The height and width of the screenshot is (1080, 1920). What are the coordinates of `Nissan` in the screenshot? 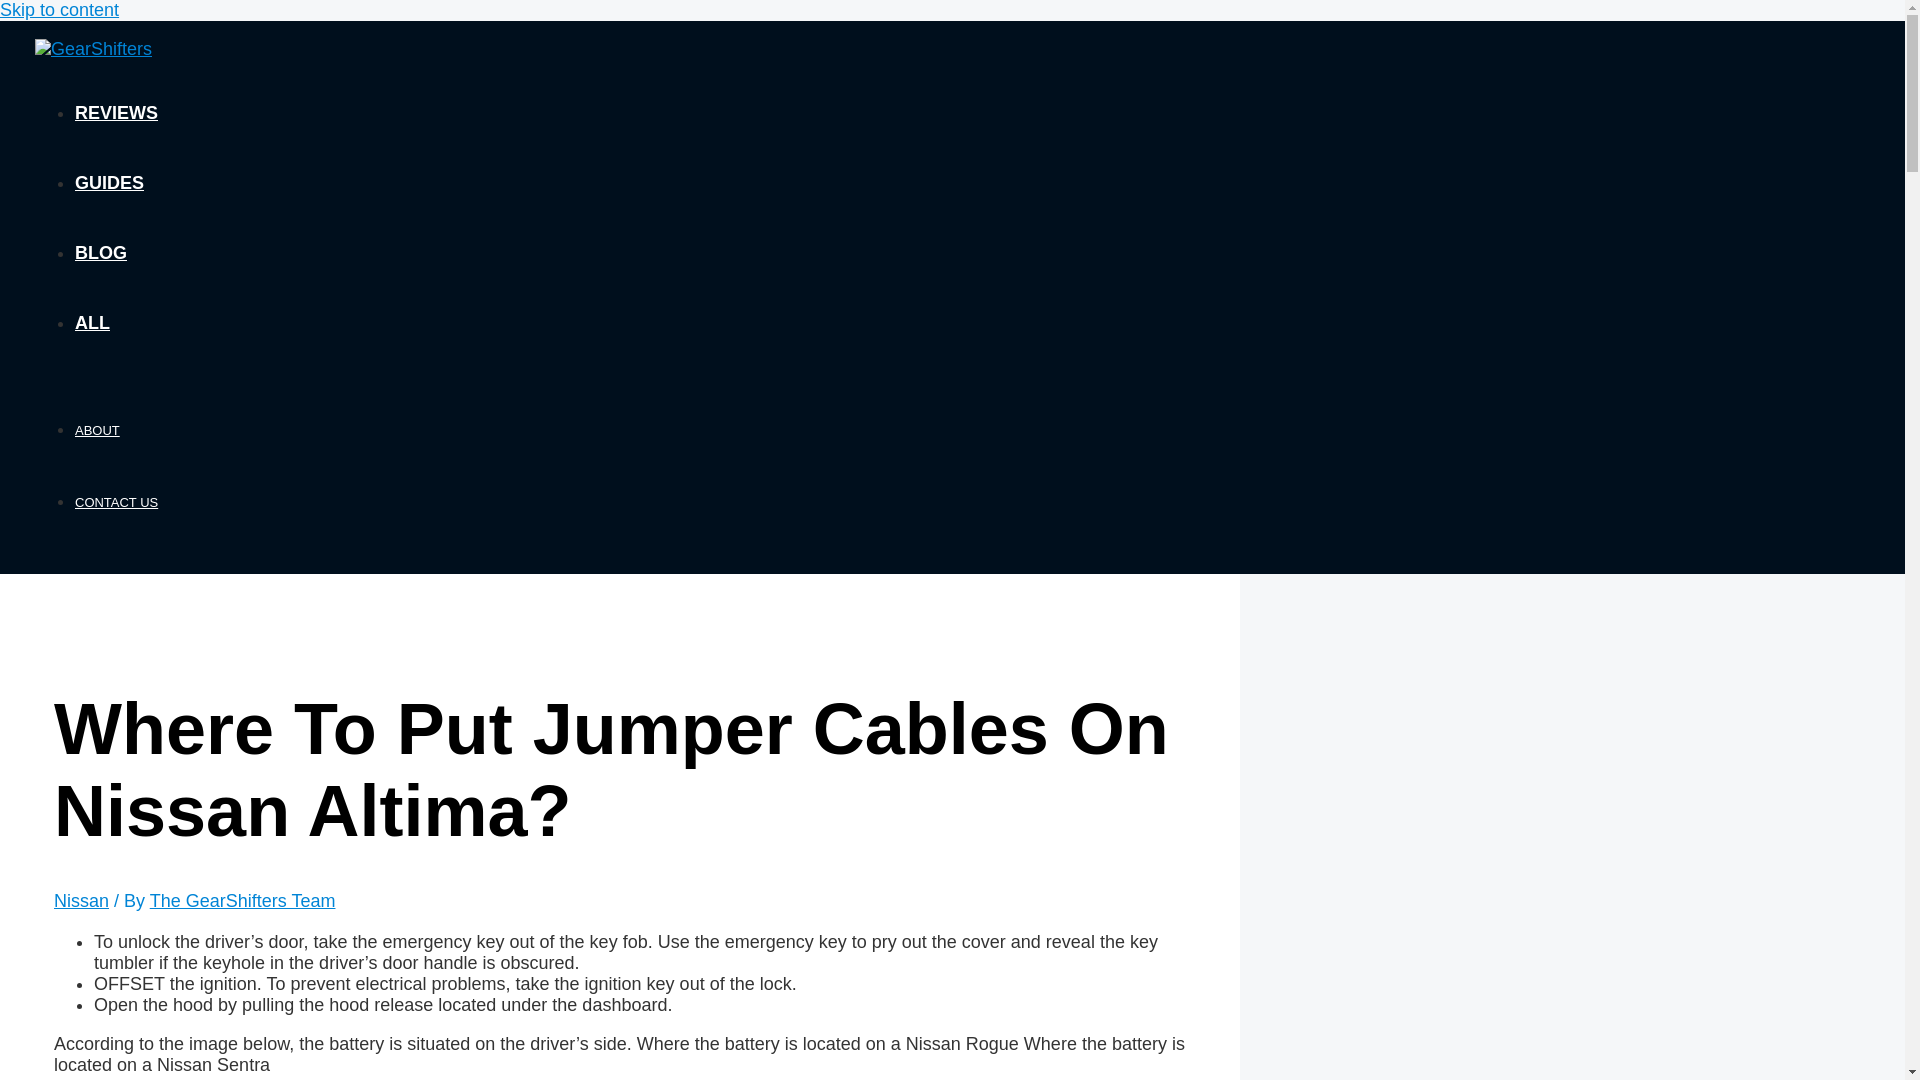 It's located at (81, 901).